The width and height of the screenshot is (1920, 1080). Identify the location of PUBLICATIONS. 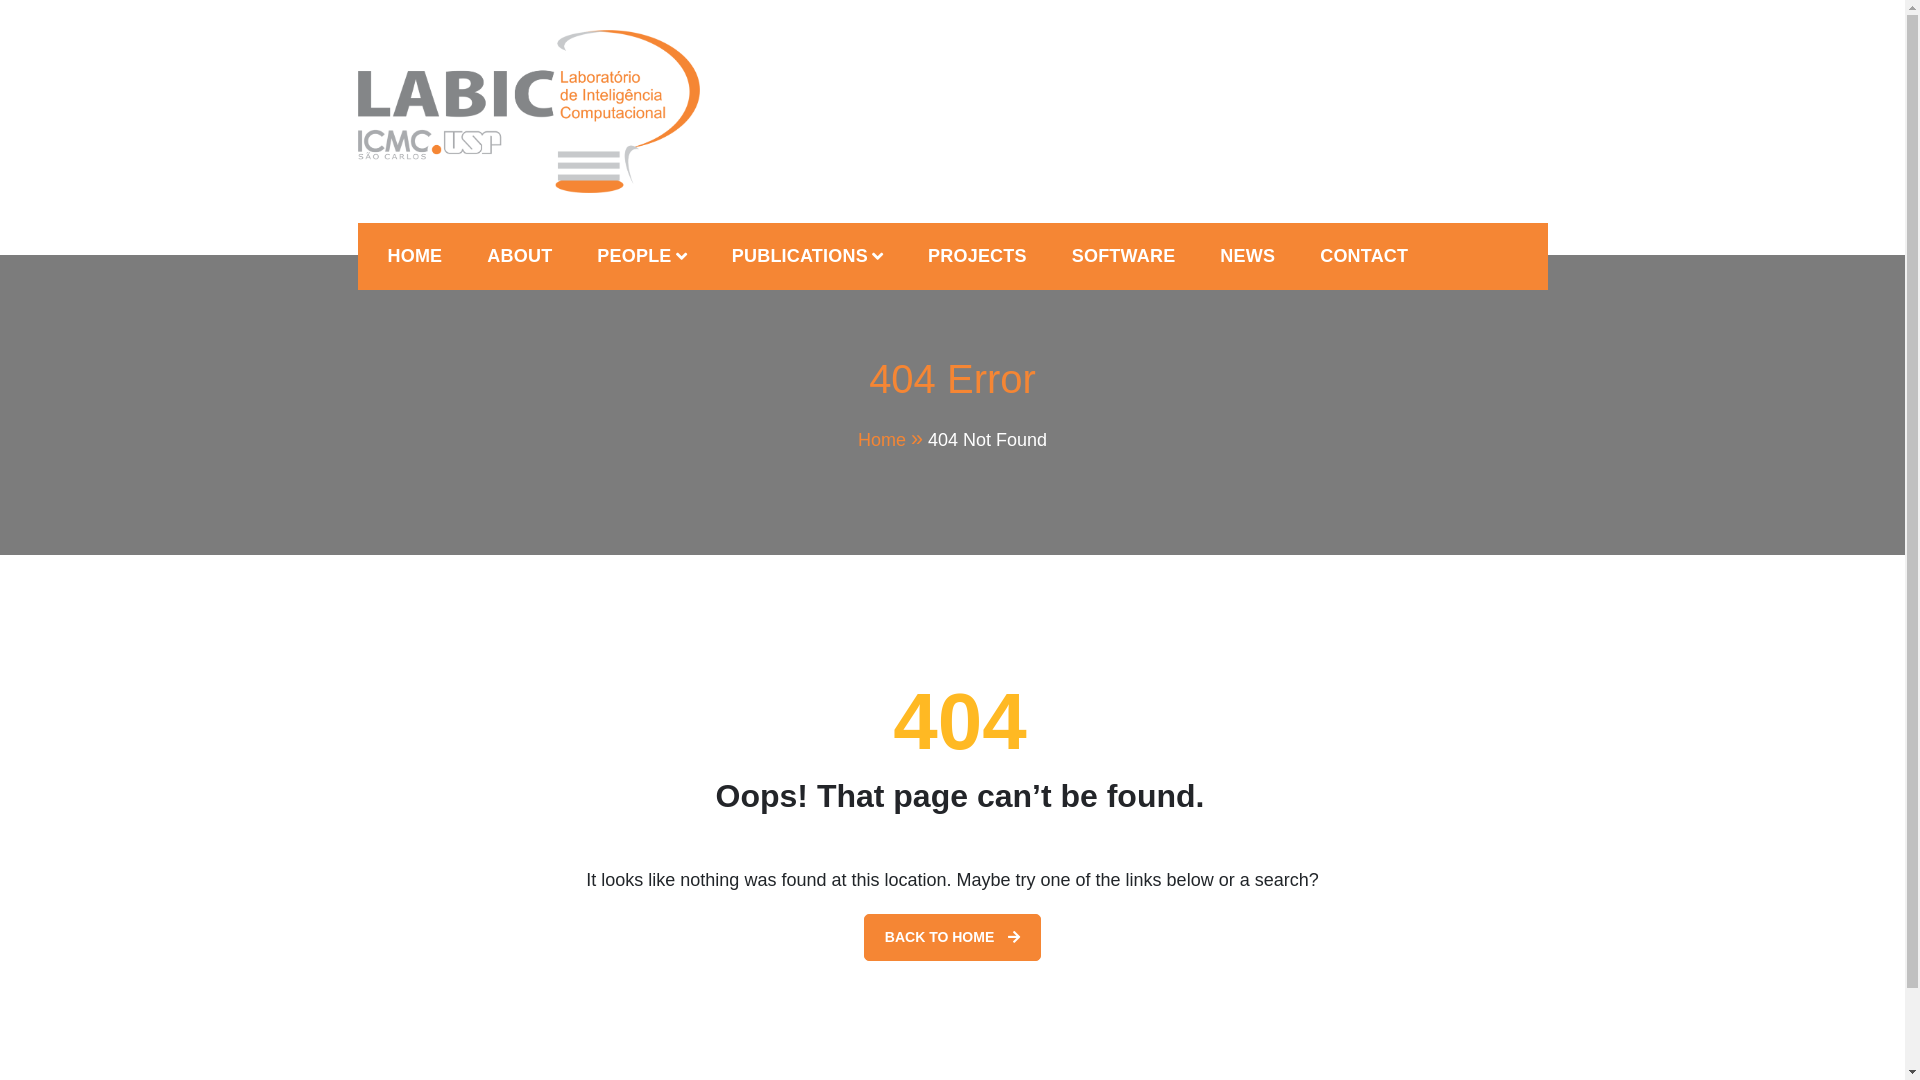
(808, 256).